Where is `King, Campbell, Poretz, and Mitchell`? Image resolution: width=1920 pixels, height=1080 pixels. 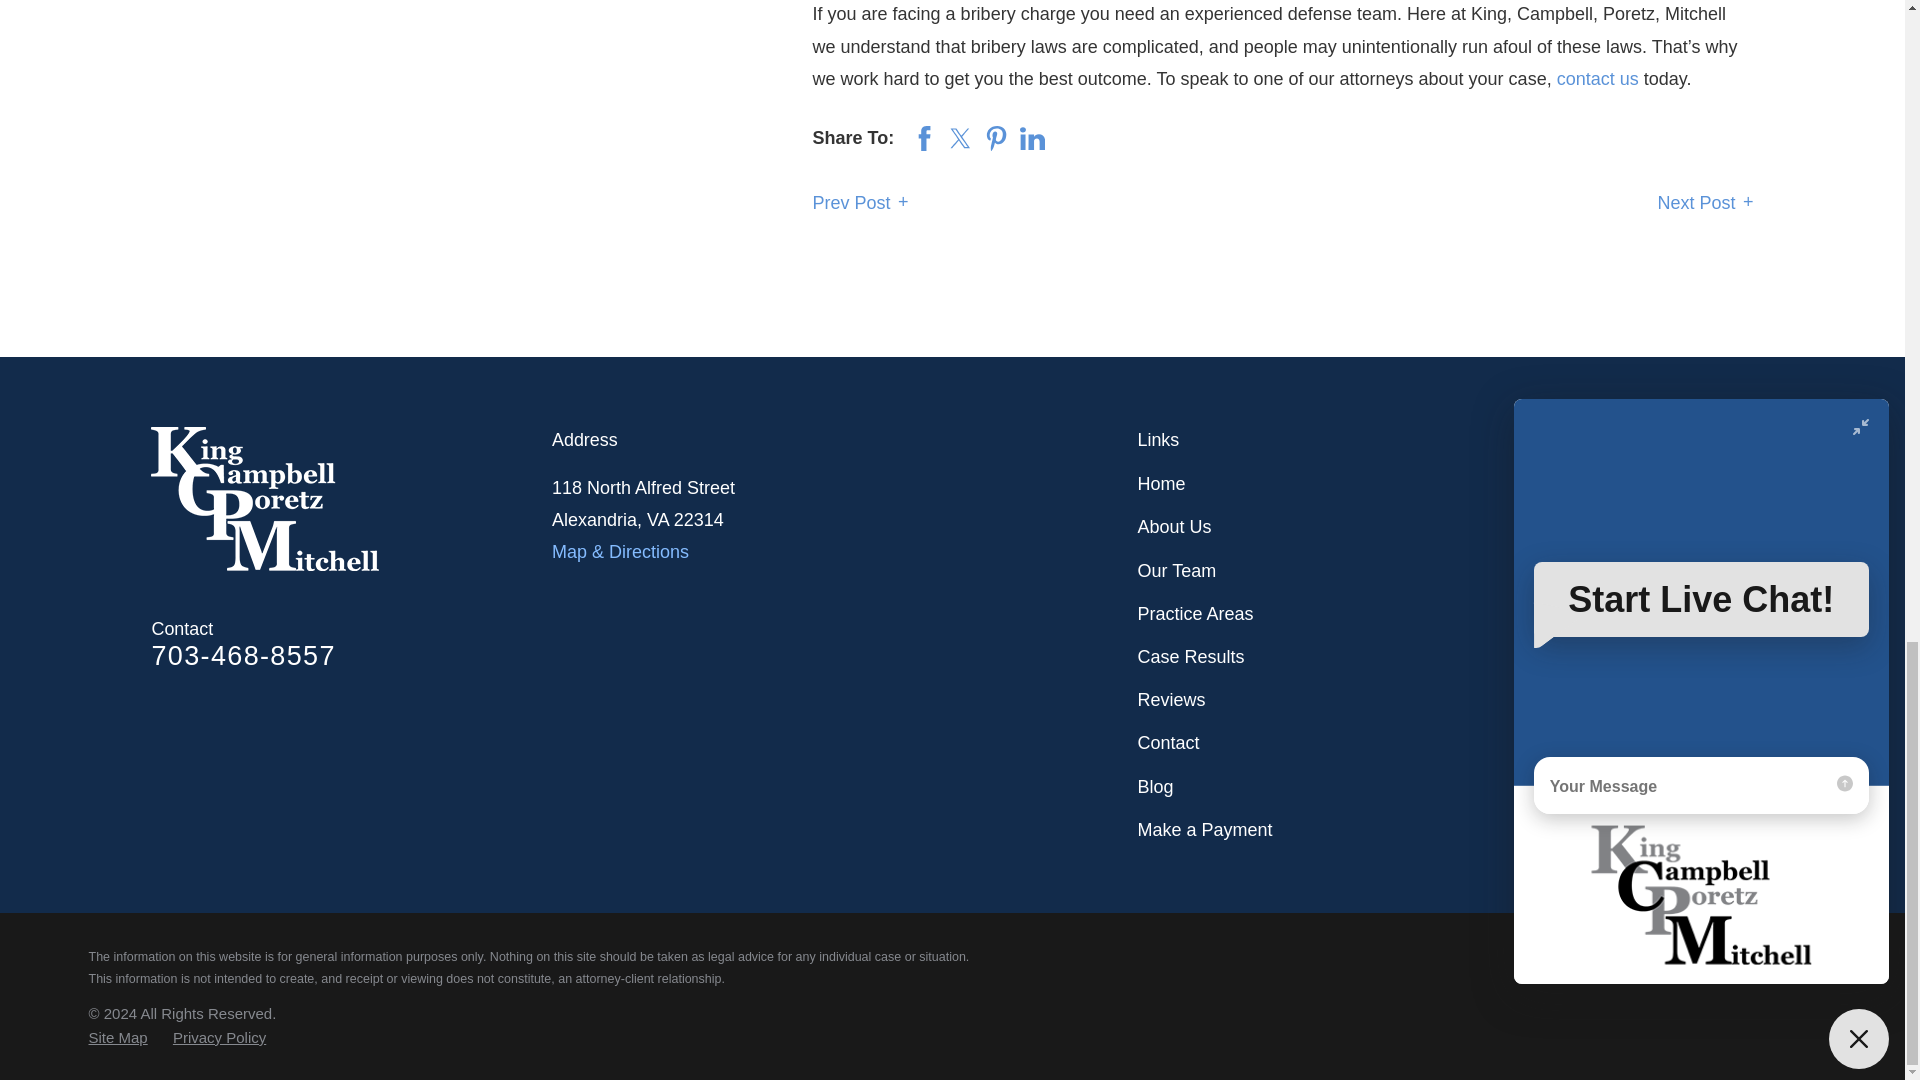
King, Campbell, Poretz, and Mitchell is located at coordinates (264, 498).